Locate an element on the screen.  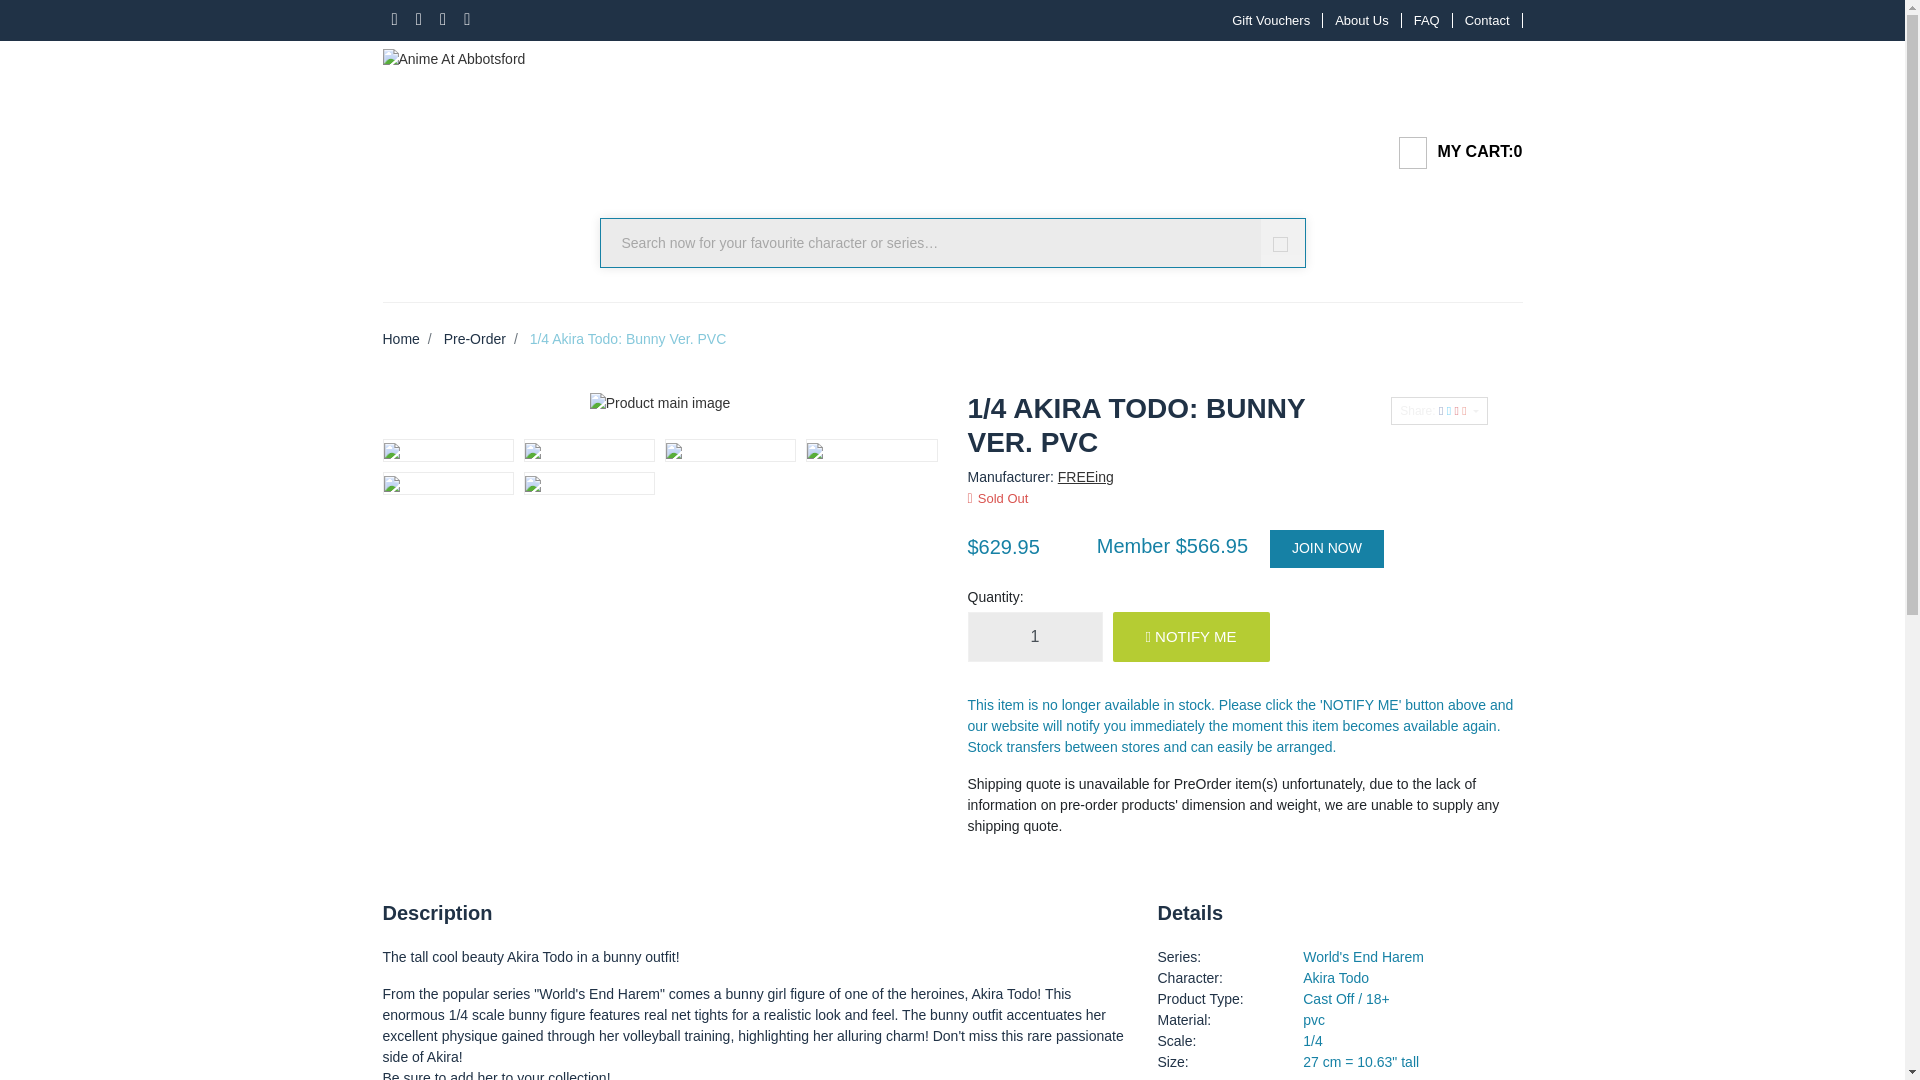
MY CART:0 is located at coordinates (1452, 153).